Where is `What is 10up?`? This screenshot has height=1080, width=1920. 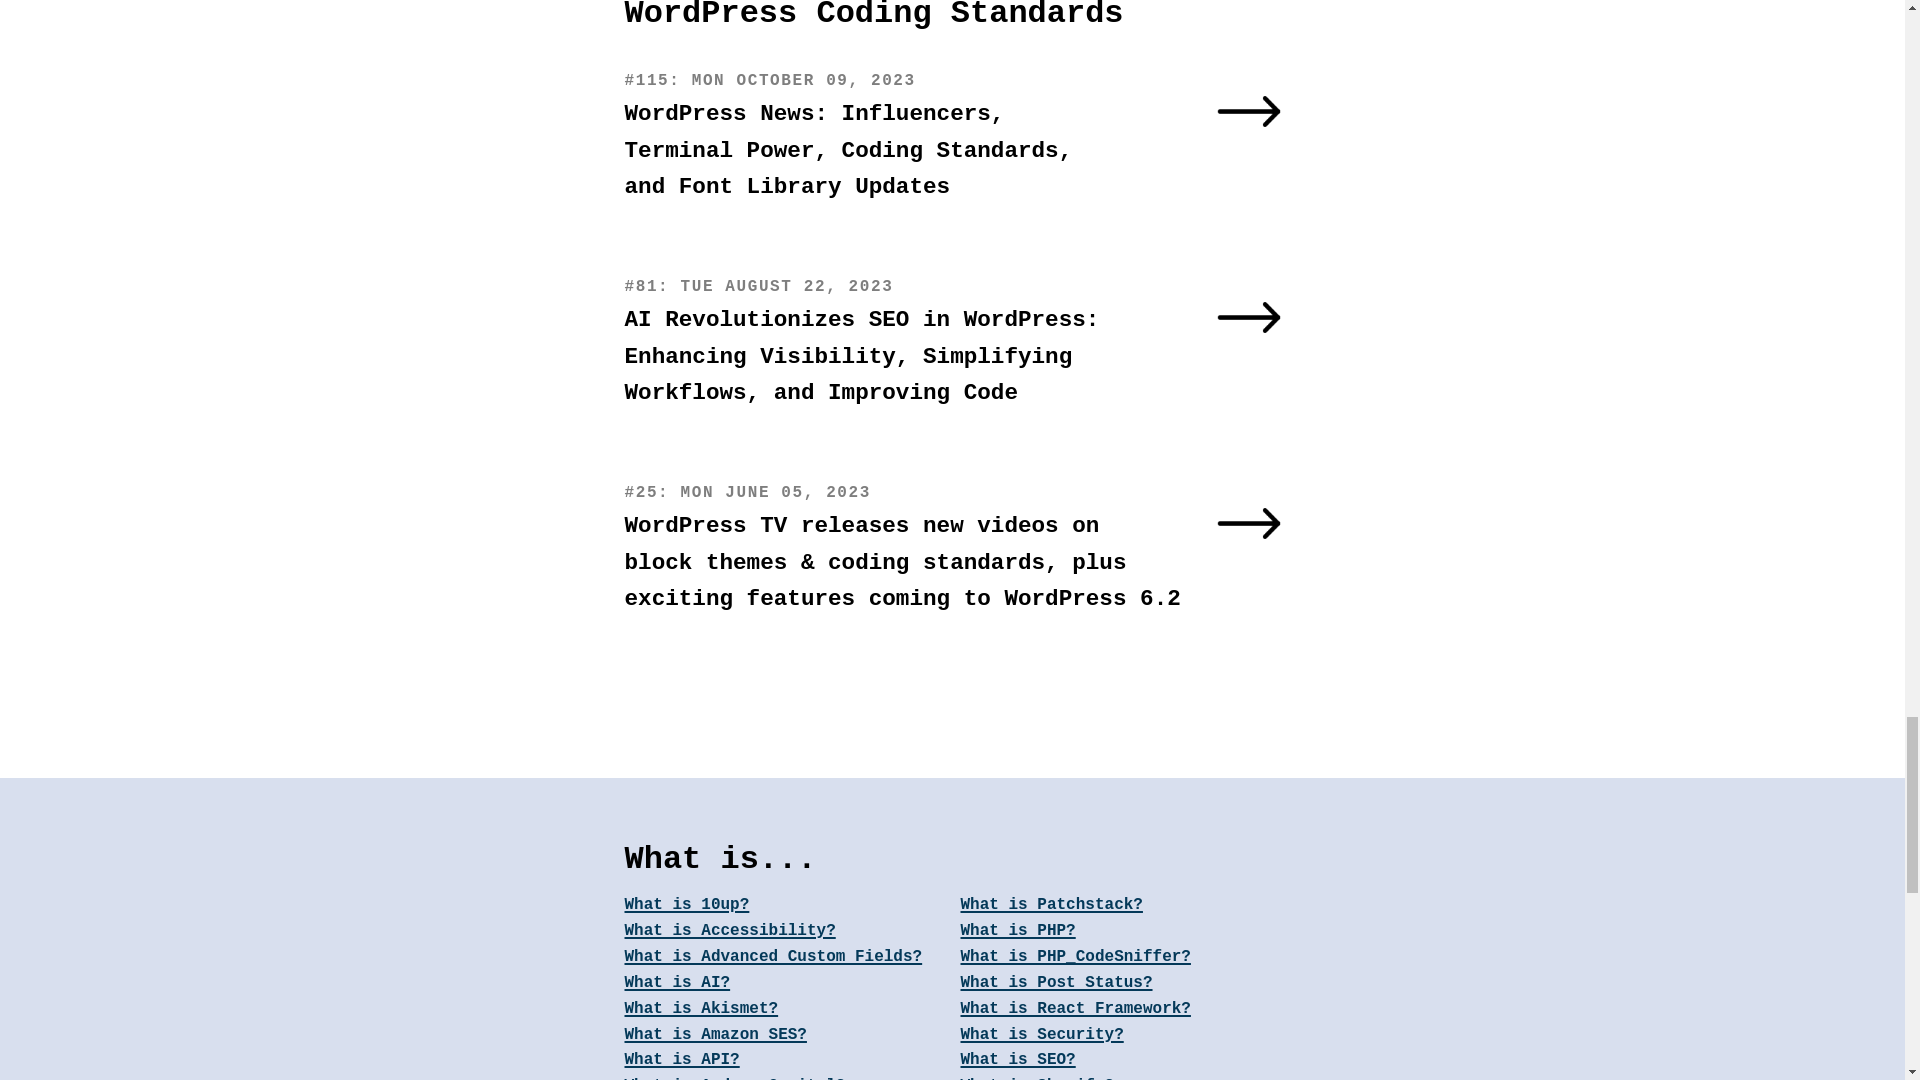 What is 10up? is located at coordinates (784, 906).